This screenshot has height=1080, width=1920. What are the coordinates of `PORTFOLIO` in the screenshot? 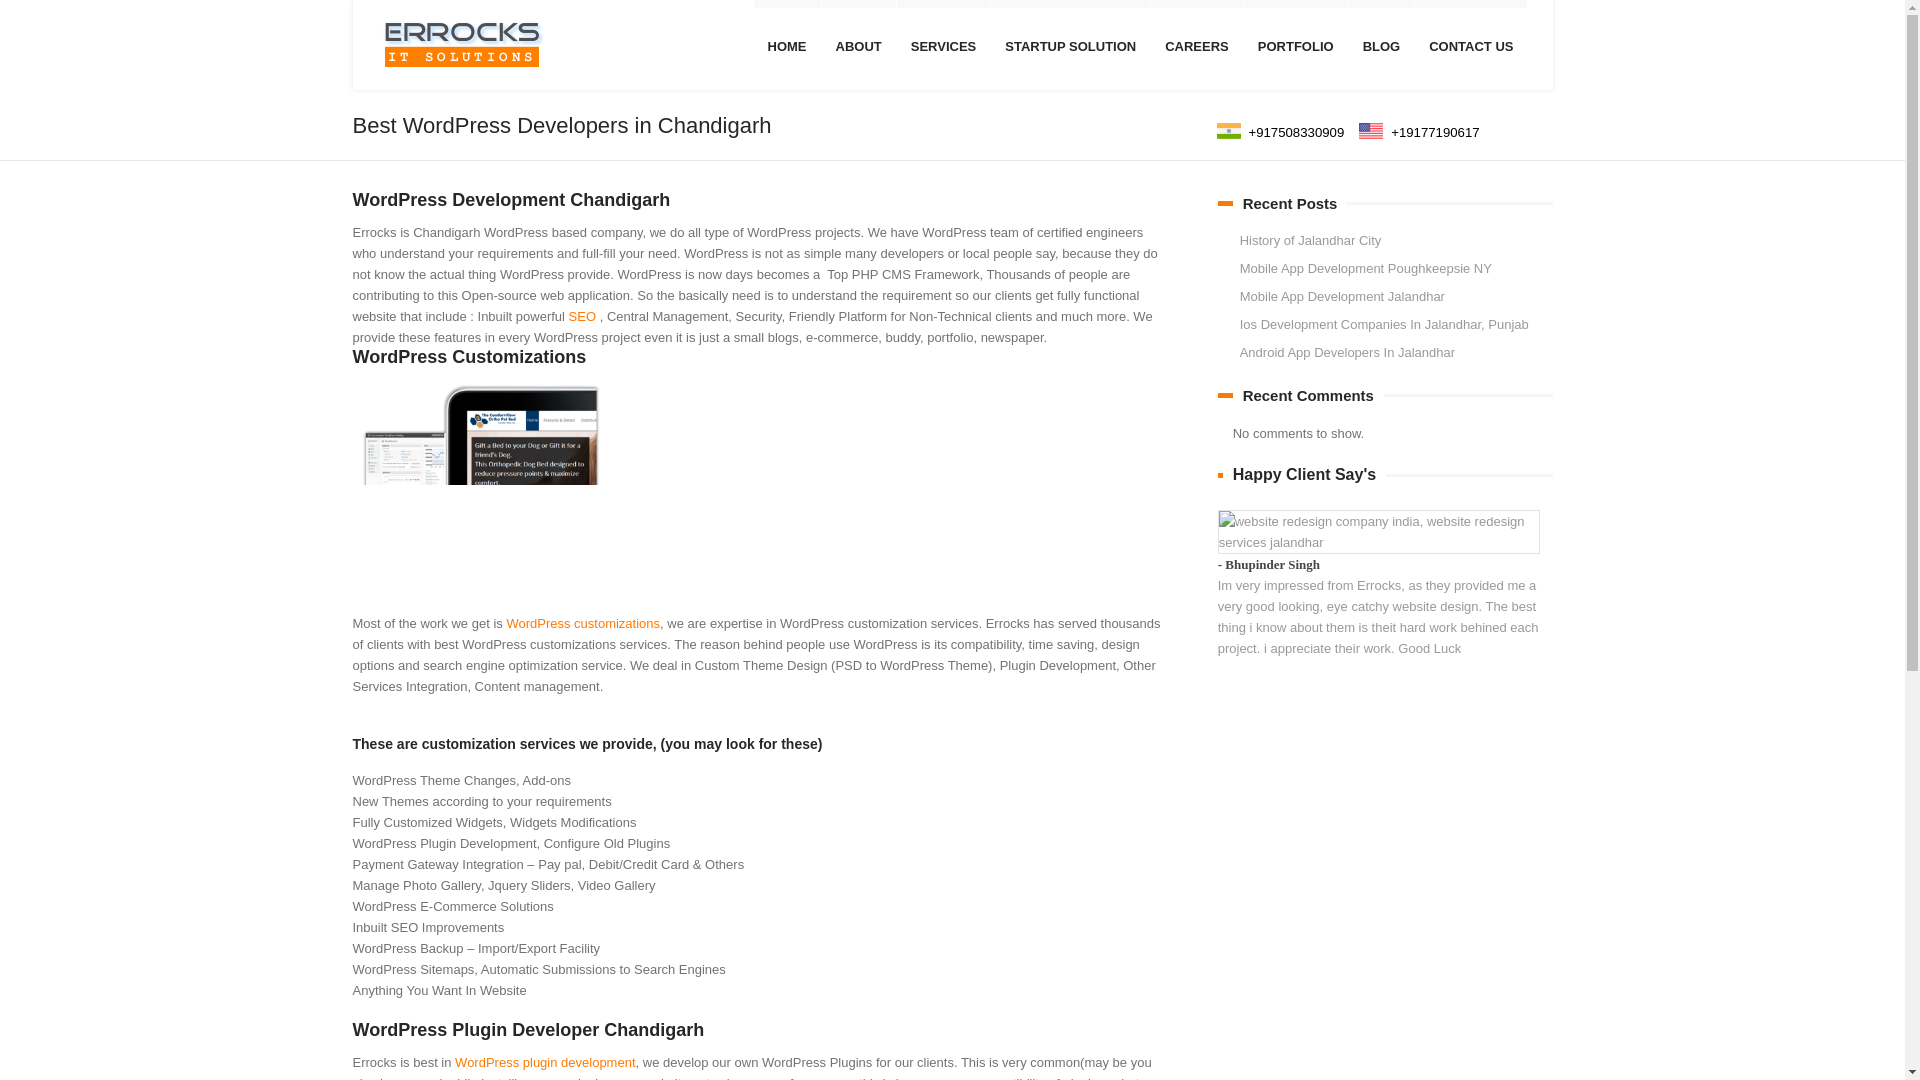 It's located at (1296, 46).